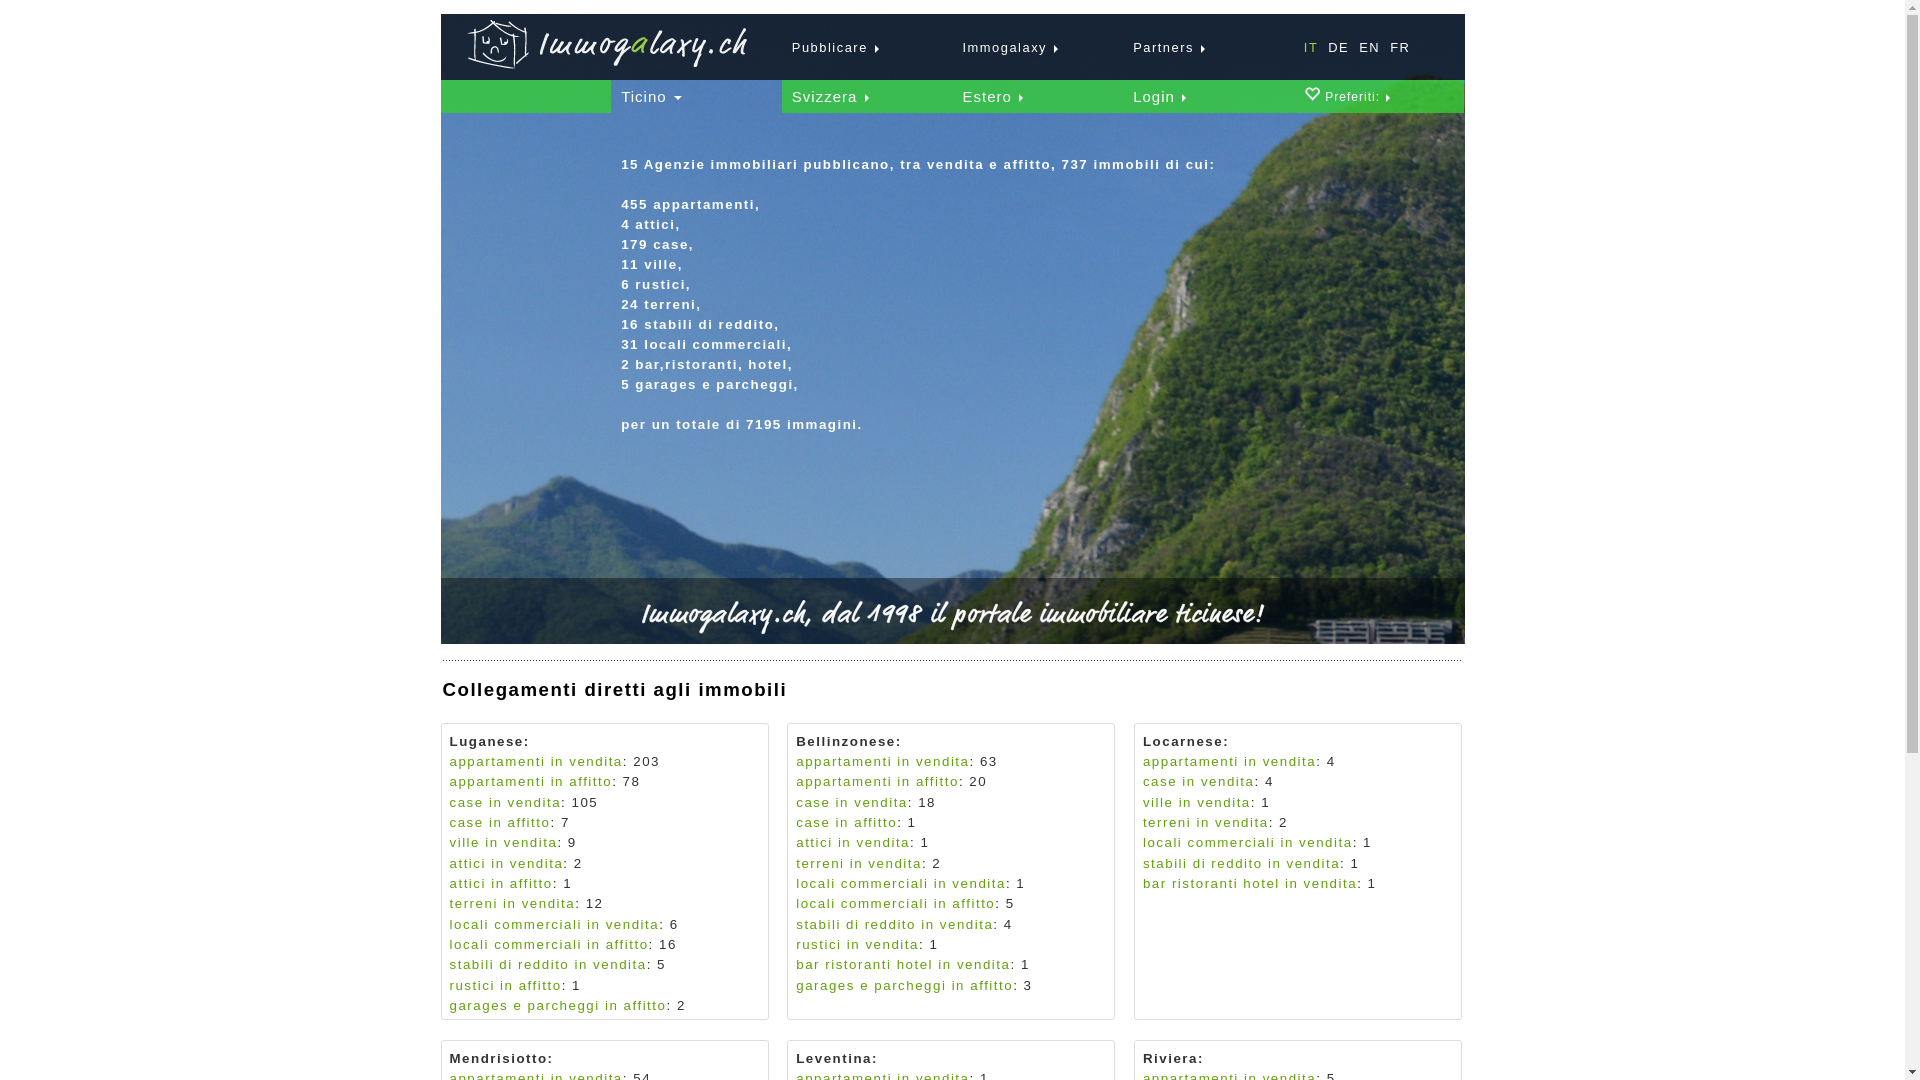 This screenshot has height=1080, width=1920. What do you see at coordinates (661, 304) in the screenshot?
I see `24 terreni,` at bounding box center [661, 304].